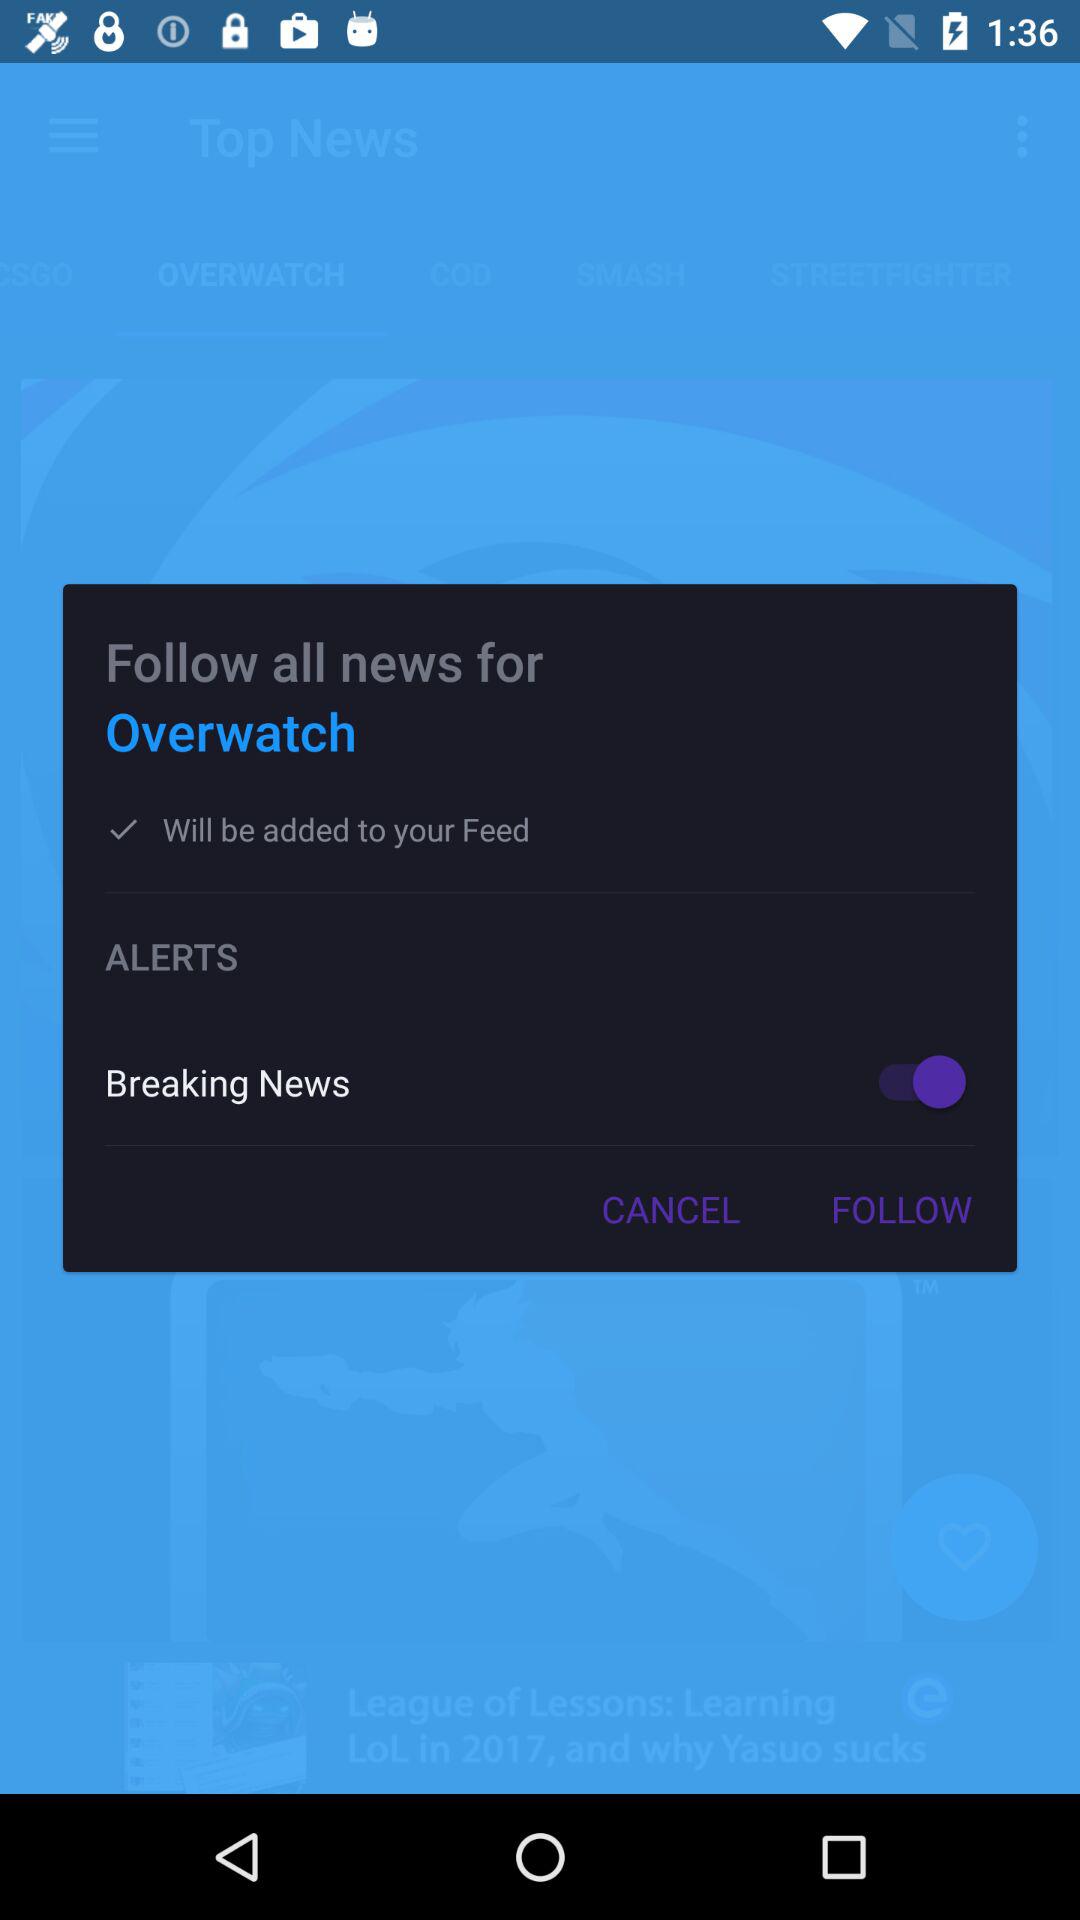 Image resolution: width=1080 pixels, height=1920 pixels. Describe the element at coordinates (912, 1082) in the screenshot. I see `select item next to the breaking news item` at that location.